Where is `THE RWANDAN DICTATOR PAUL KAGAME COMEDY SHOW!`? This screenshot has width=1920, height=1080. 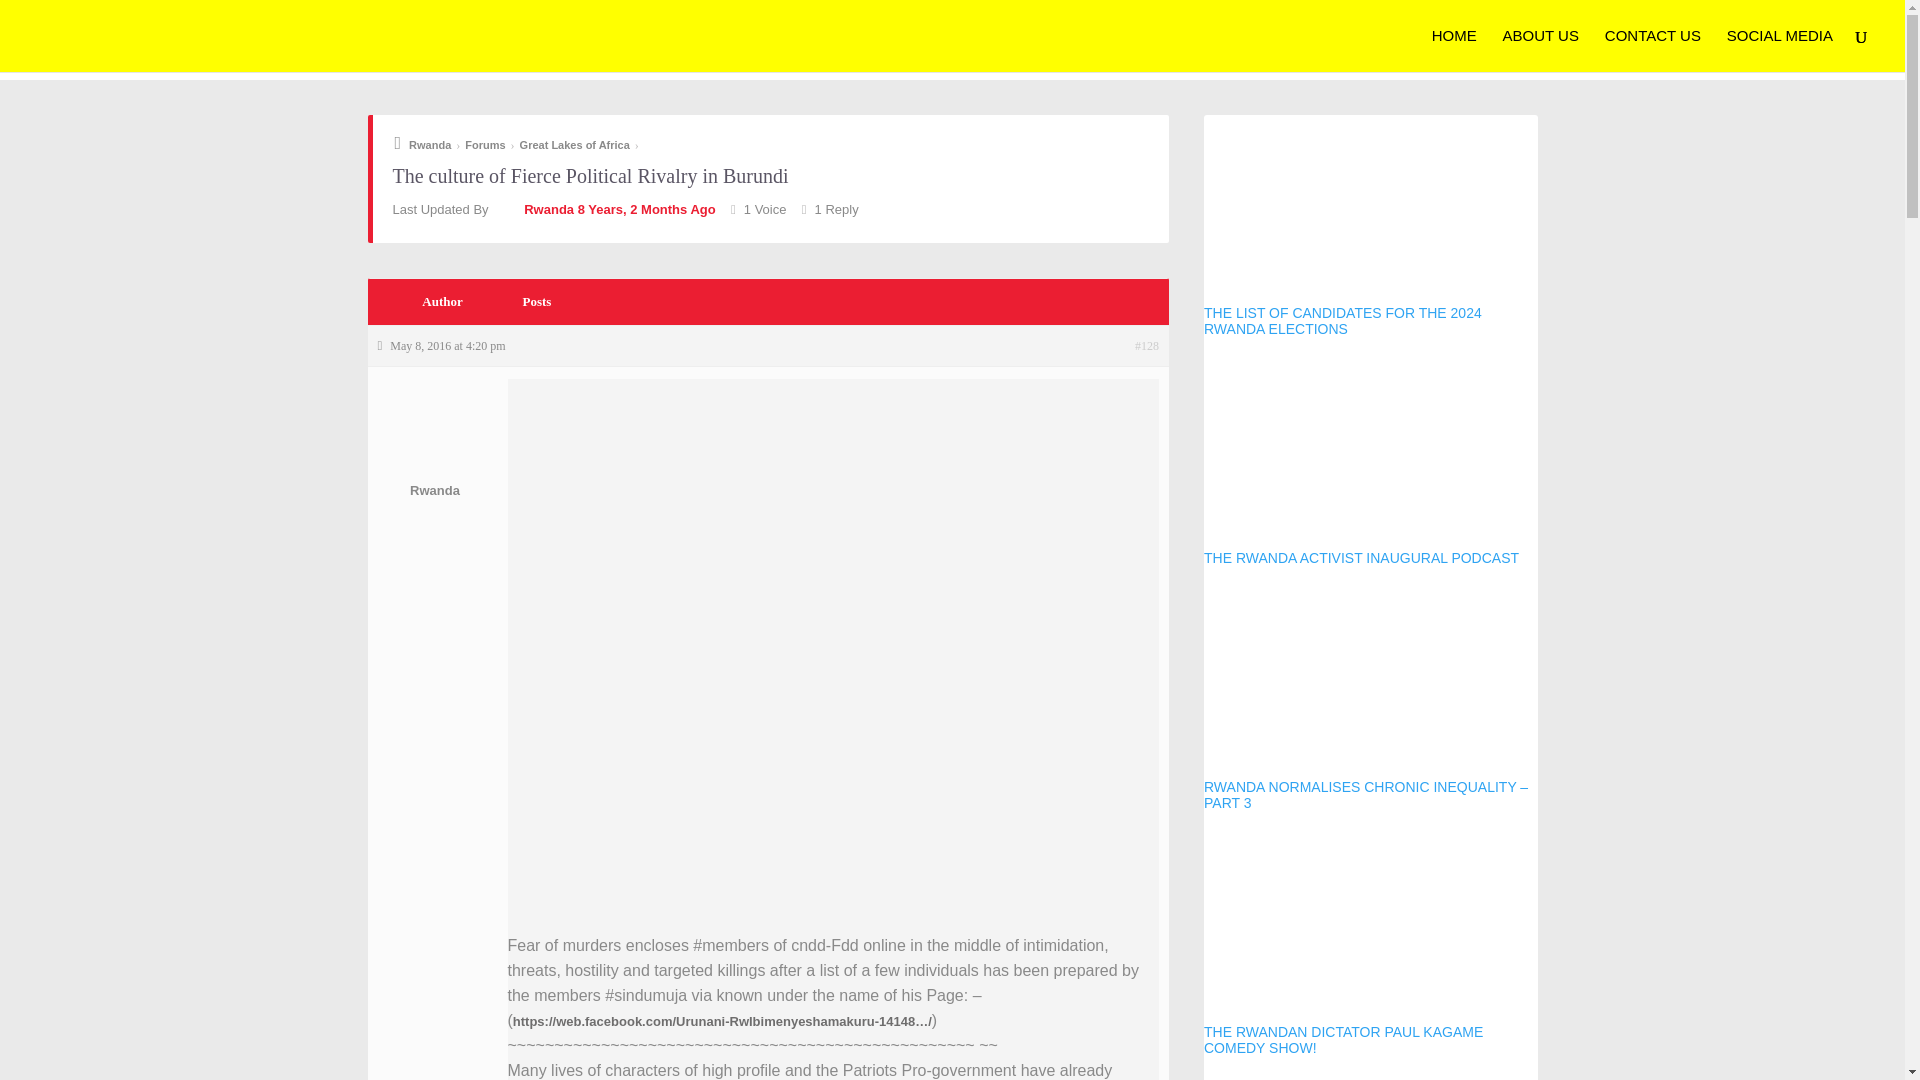
THE RWANDAN DICTATOR PAUL KAGAME COMEDY SHOW! is located at coordinates (1370, 946).